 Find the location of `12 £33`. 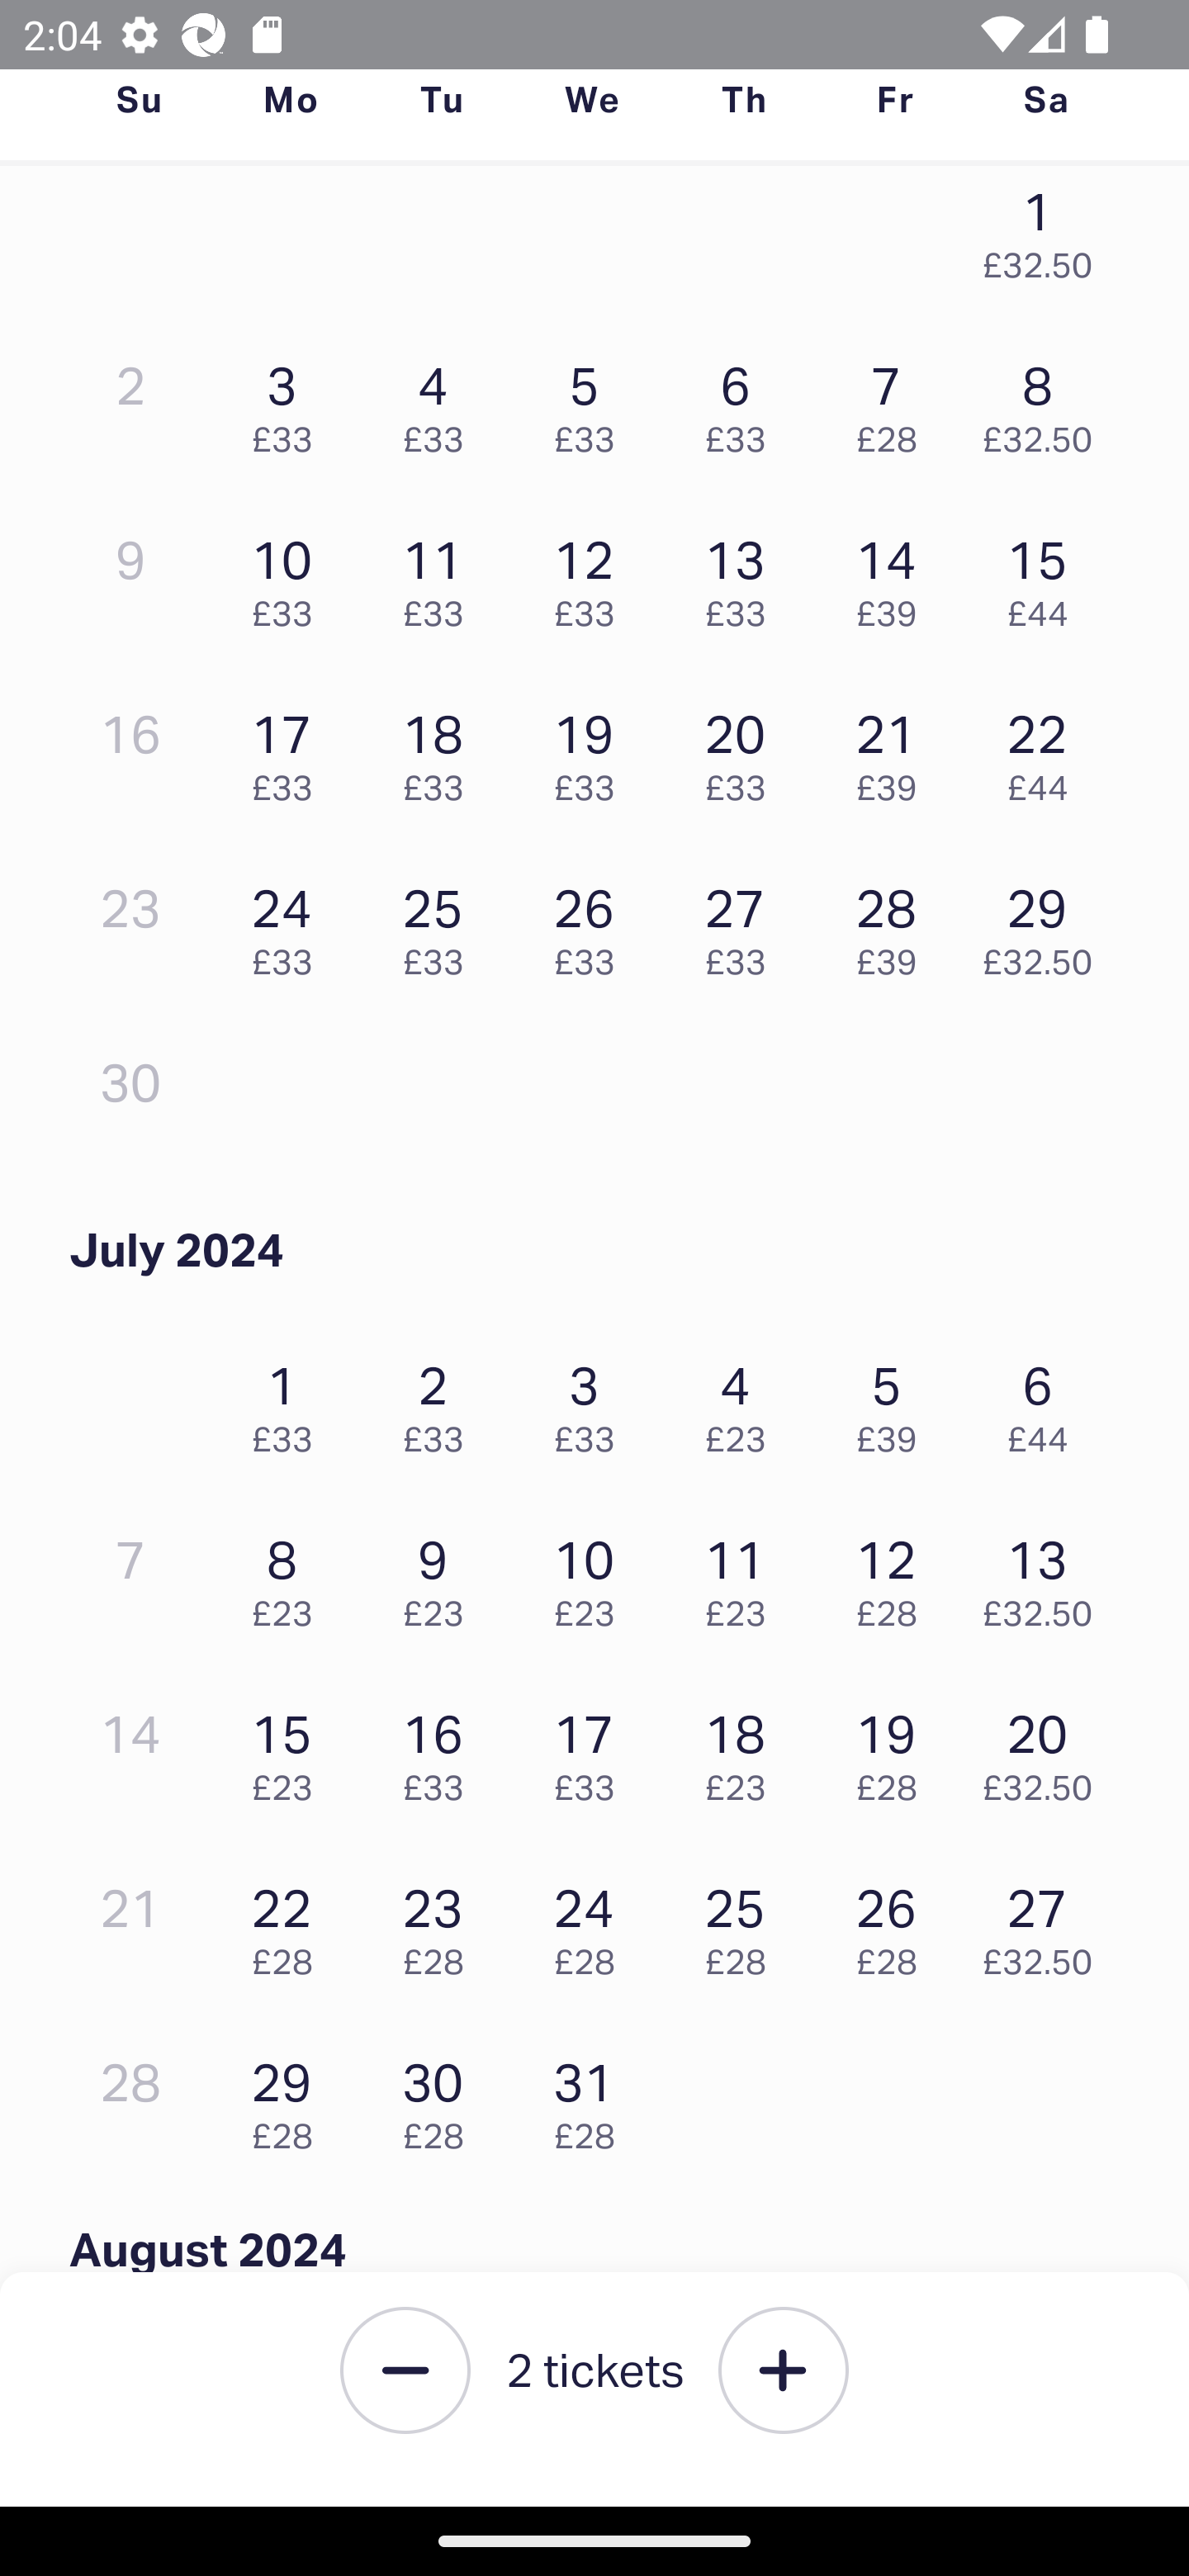

12 £33 is located at coordinates (593, 575).